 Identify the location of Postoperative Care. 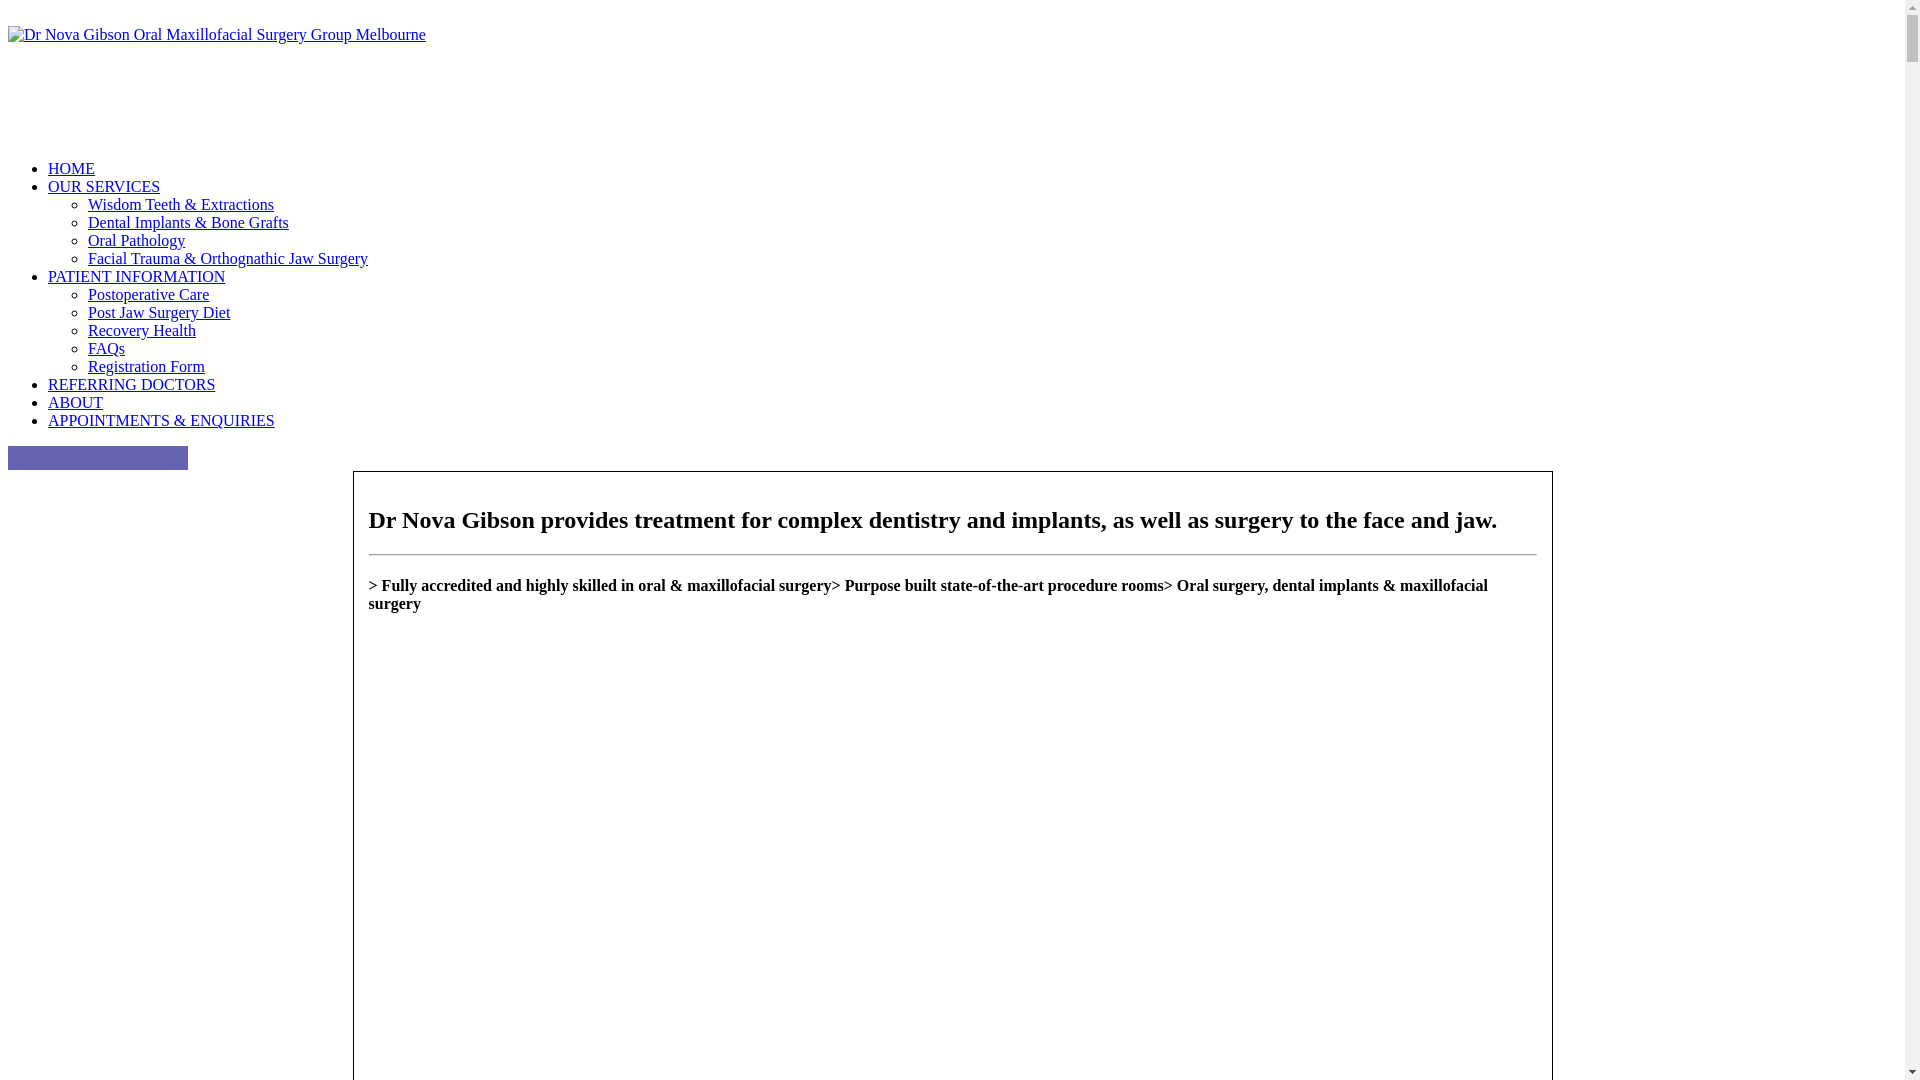
(148, 294).